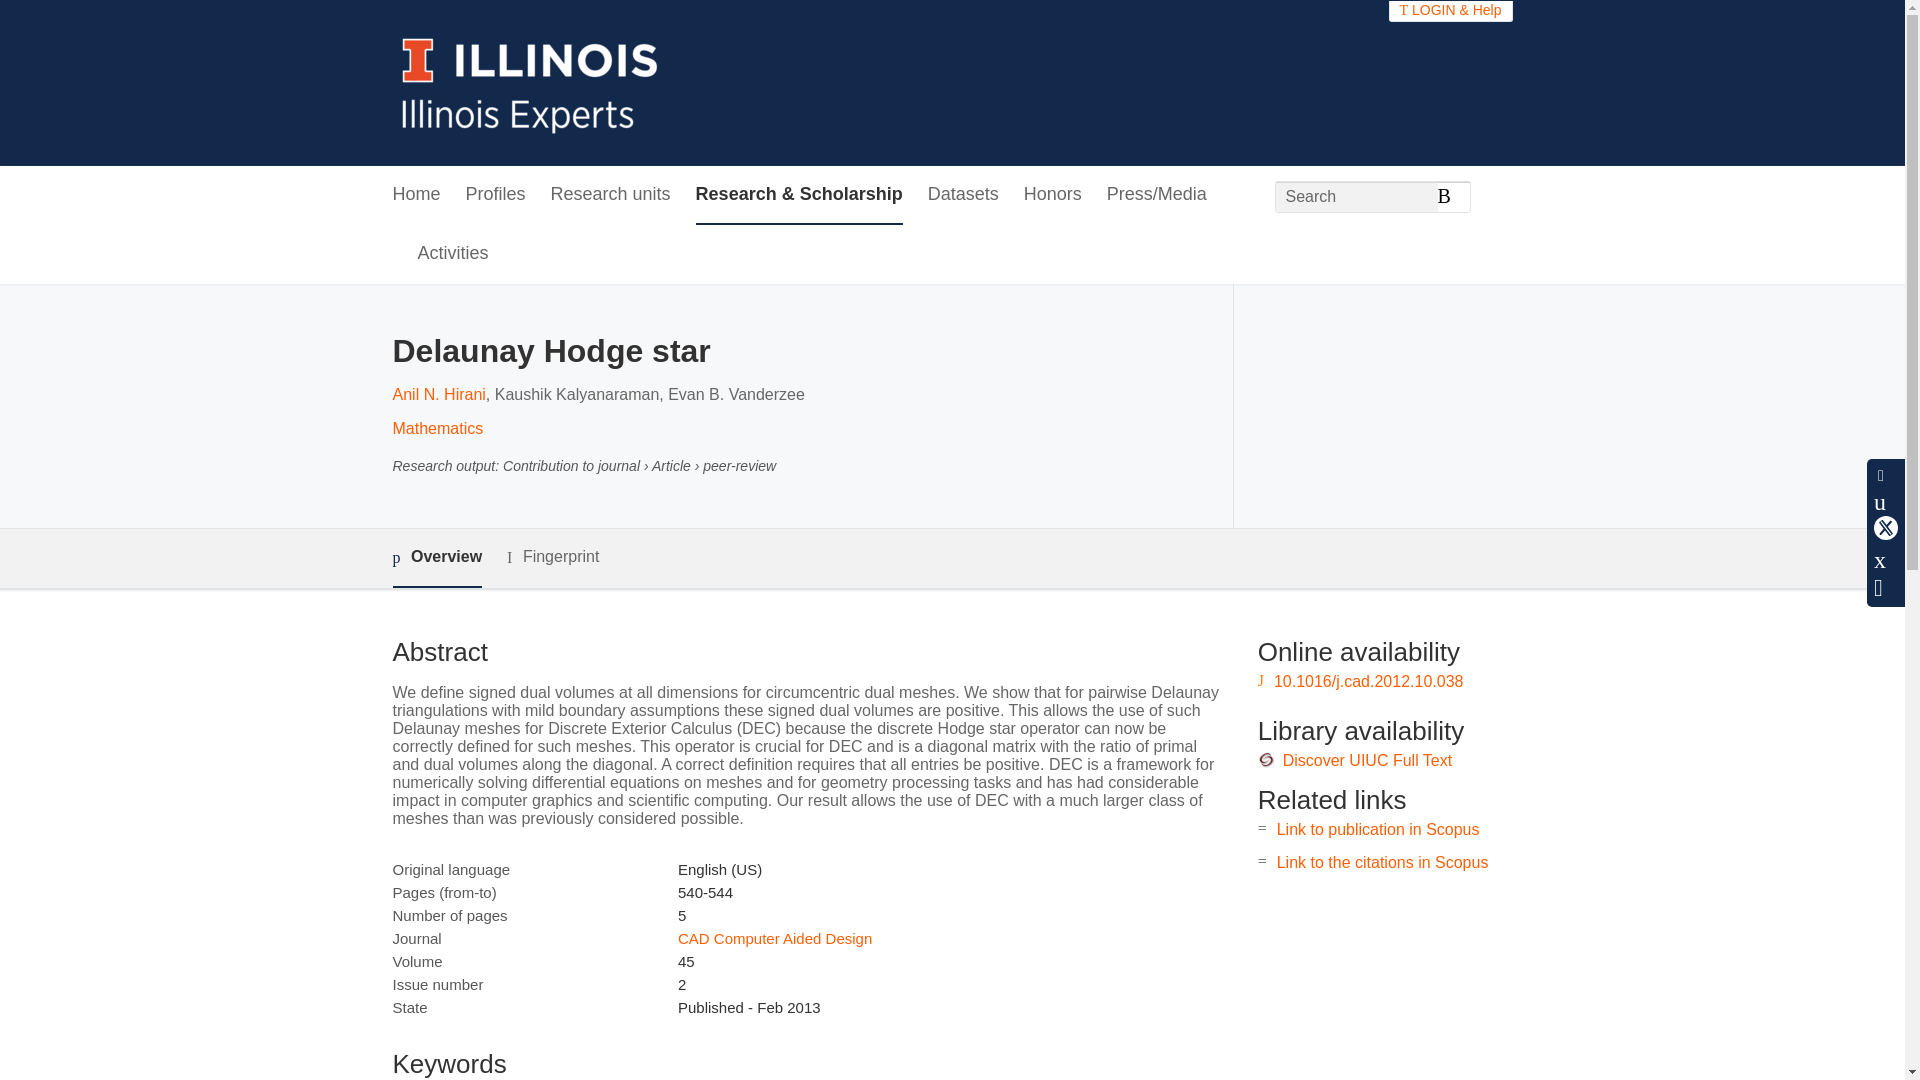 Image resolution: width=1920 pixels, height=1080 pixels. Describe the element at coordinates (610, 195) in the screenshot. I see `Research units` at that location.